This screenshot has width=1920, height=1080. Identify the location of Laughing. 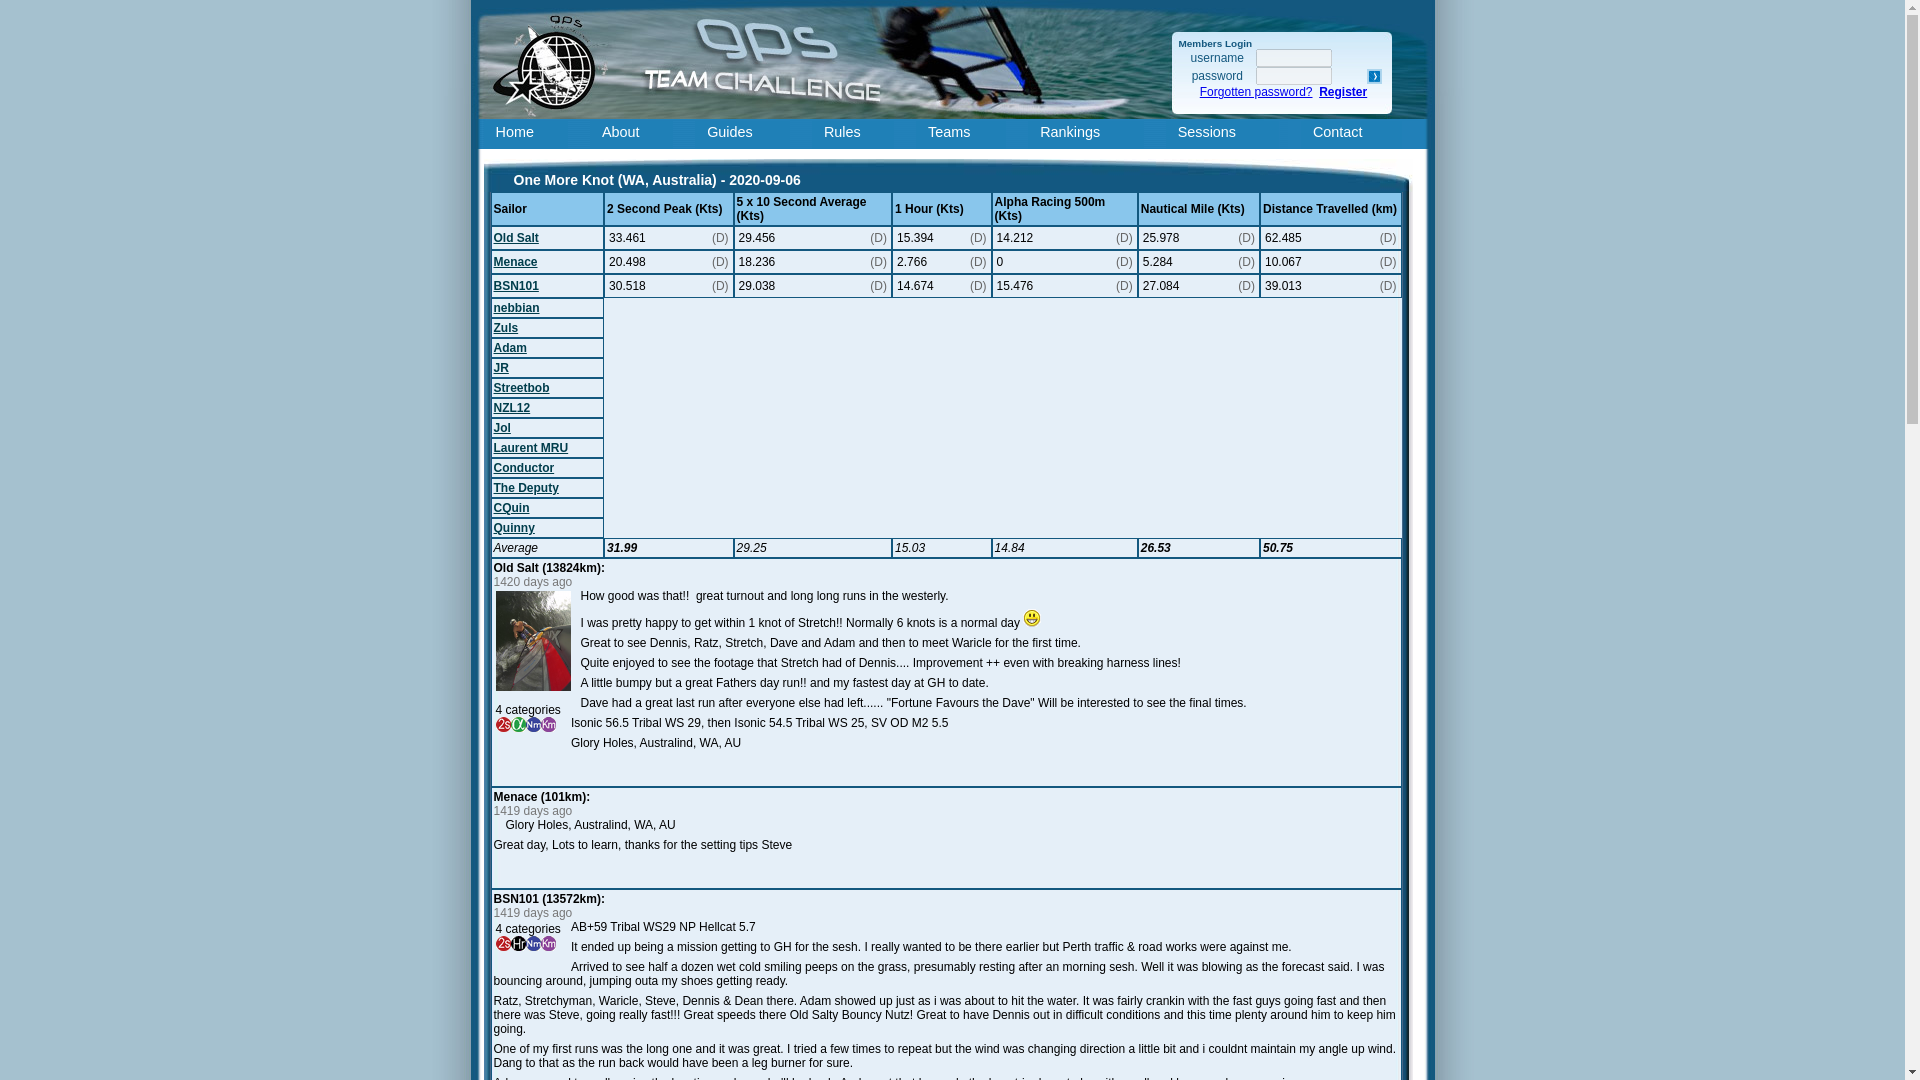
(1032, 618).